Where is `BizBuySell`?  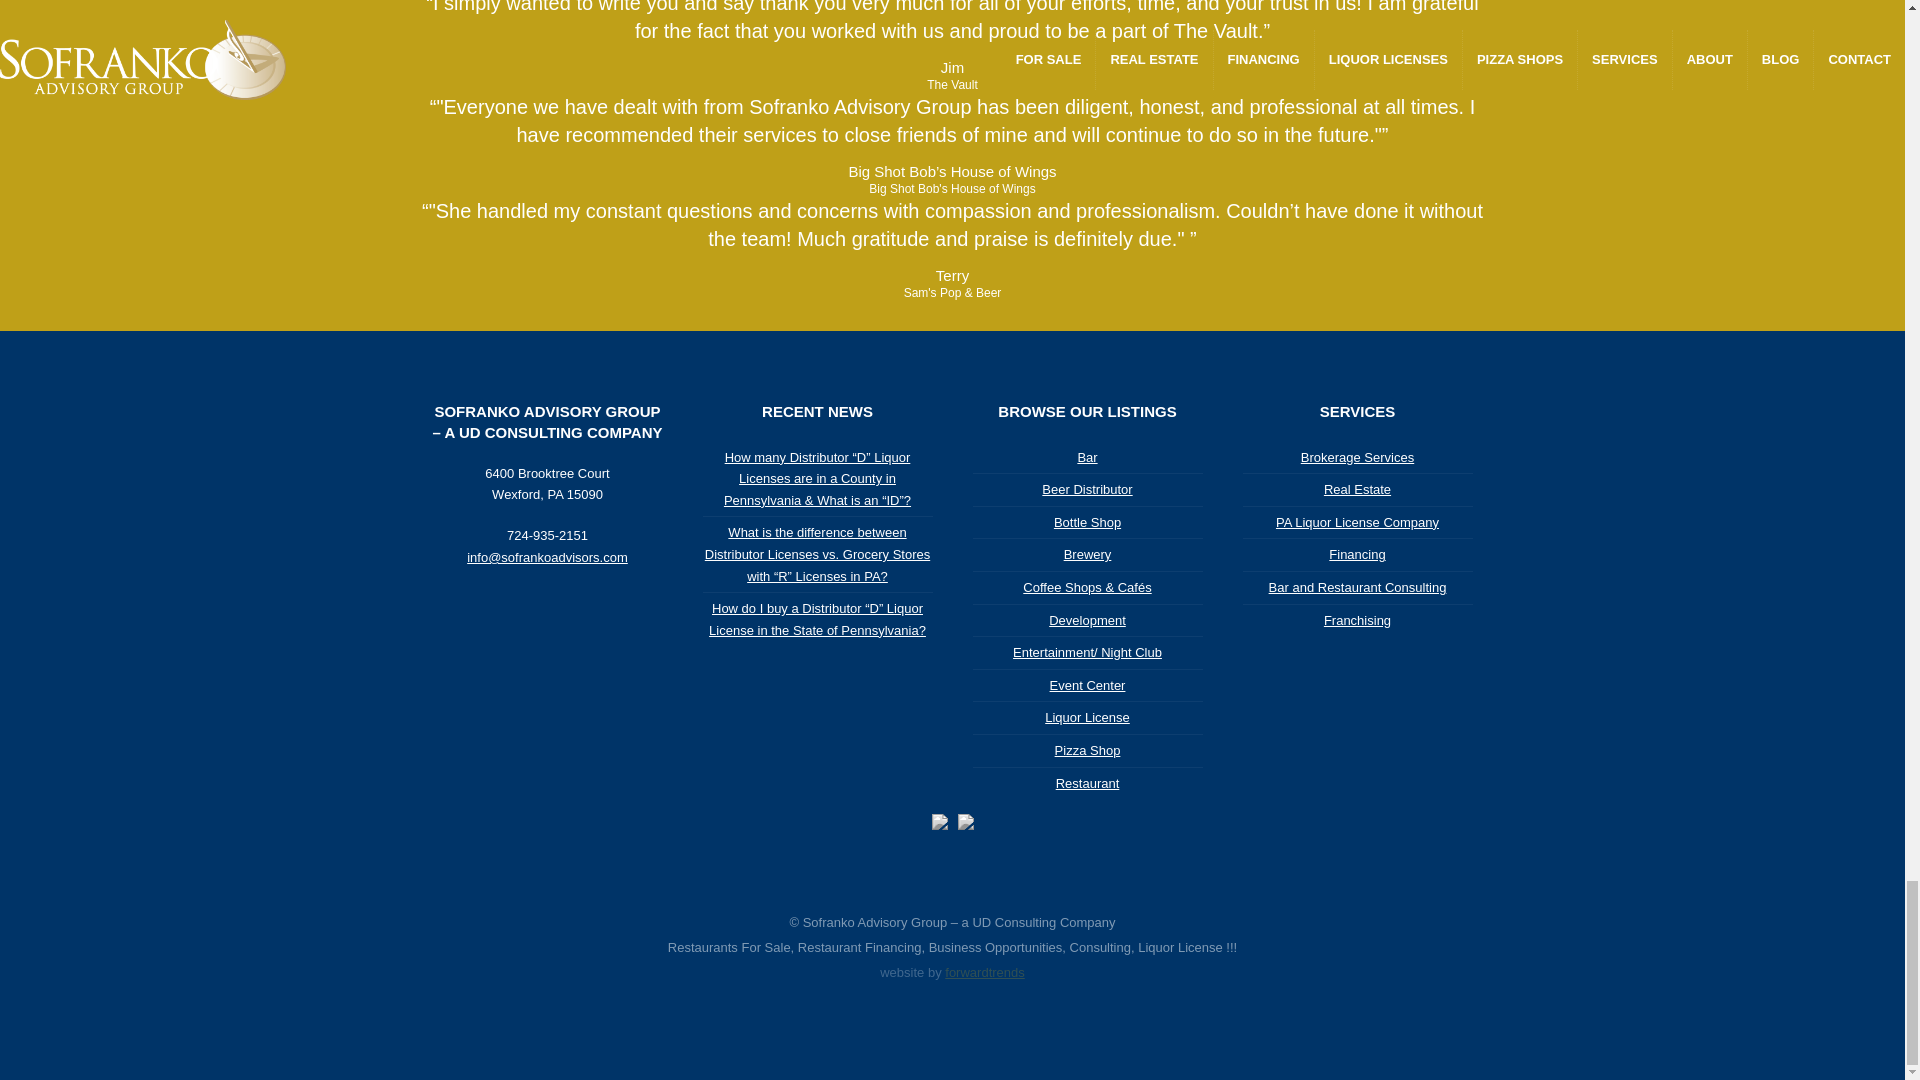 BizBuySell is located at coordinates (966, 822).